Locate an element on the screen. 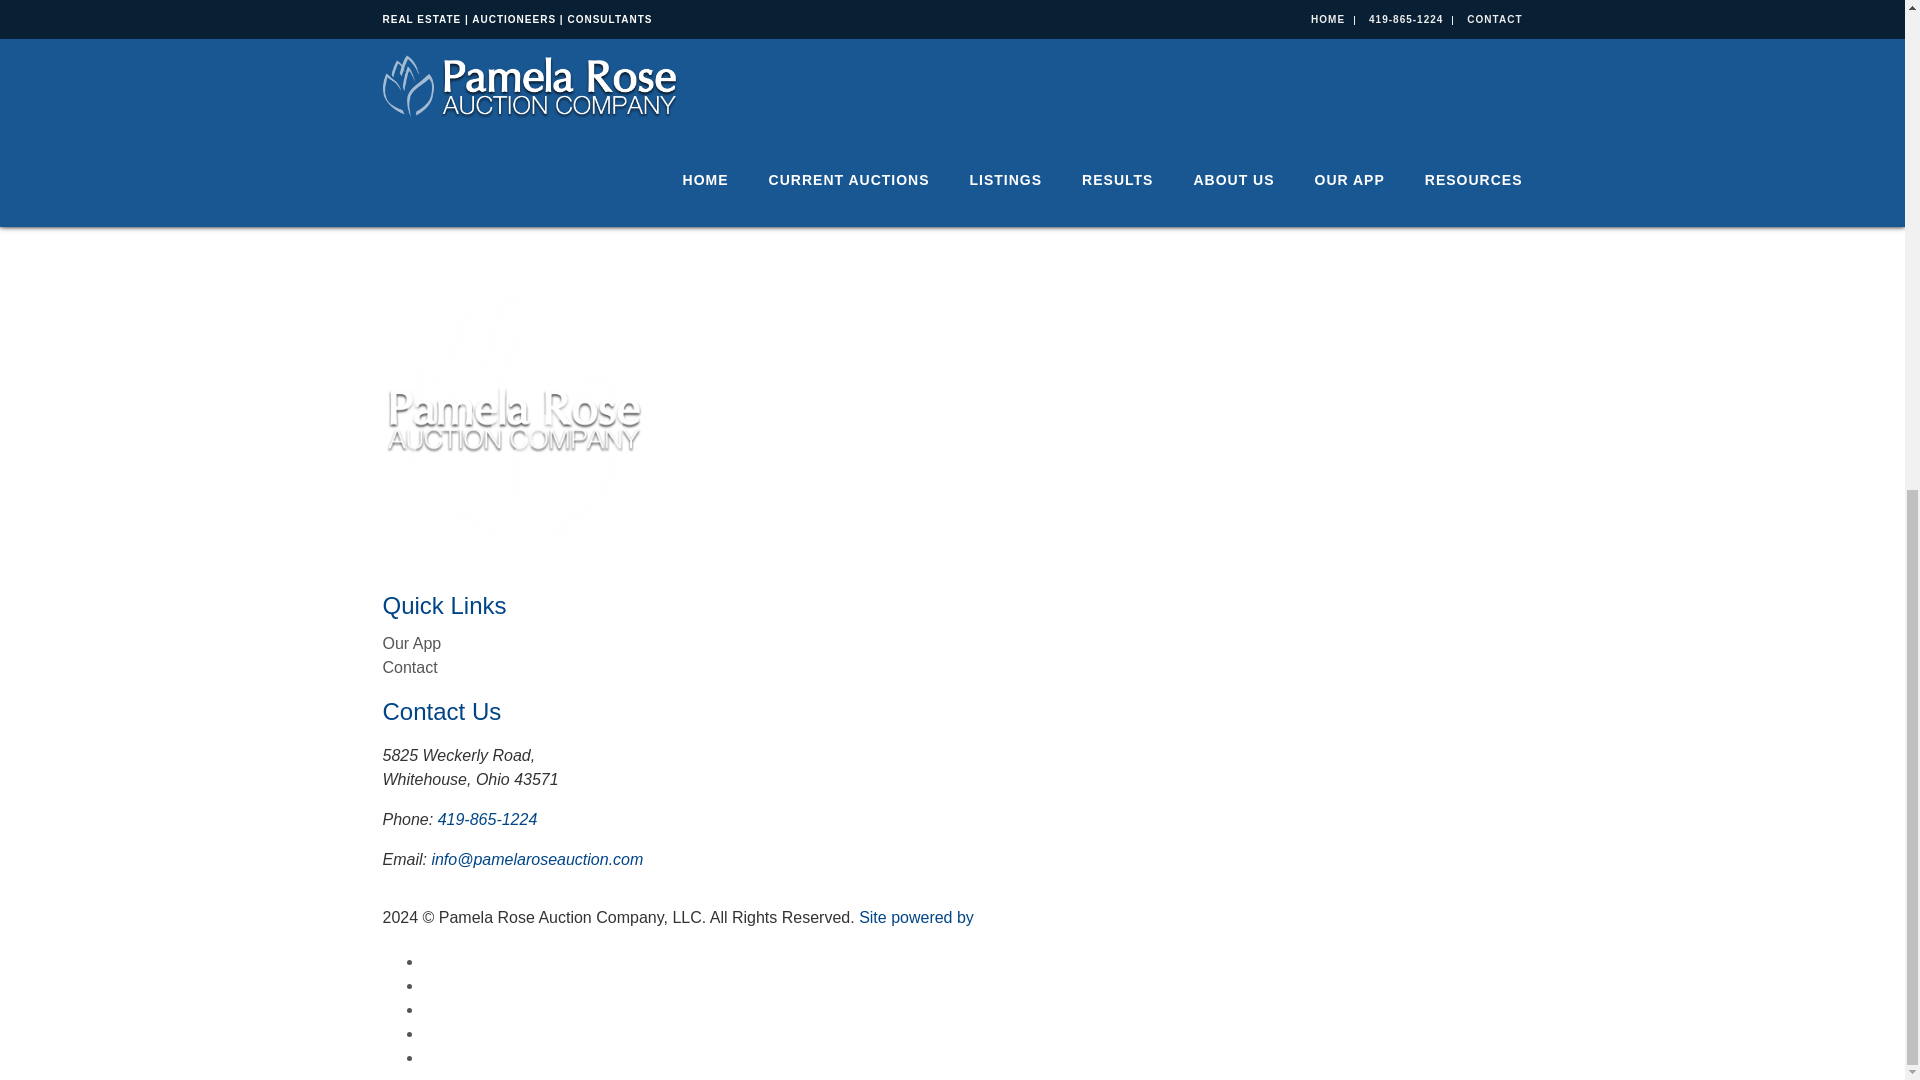 This screenshot has width=1920, height=1080. 419-865-1224 is located at coordinates (487, 820).